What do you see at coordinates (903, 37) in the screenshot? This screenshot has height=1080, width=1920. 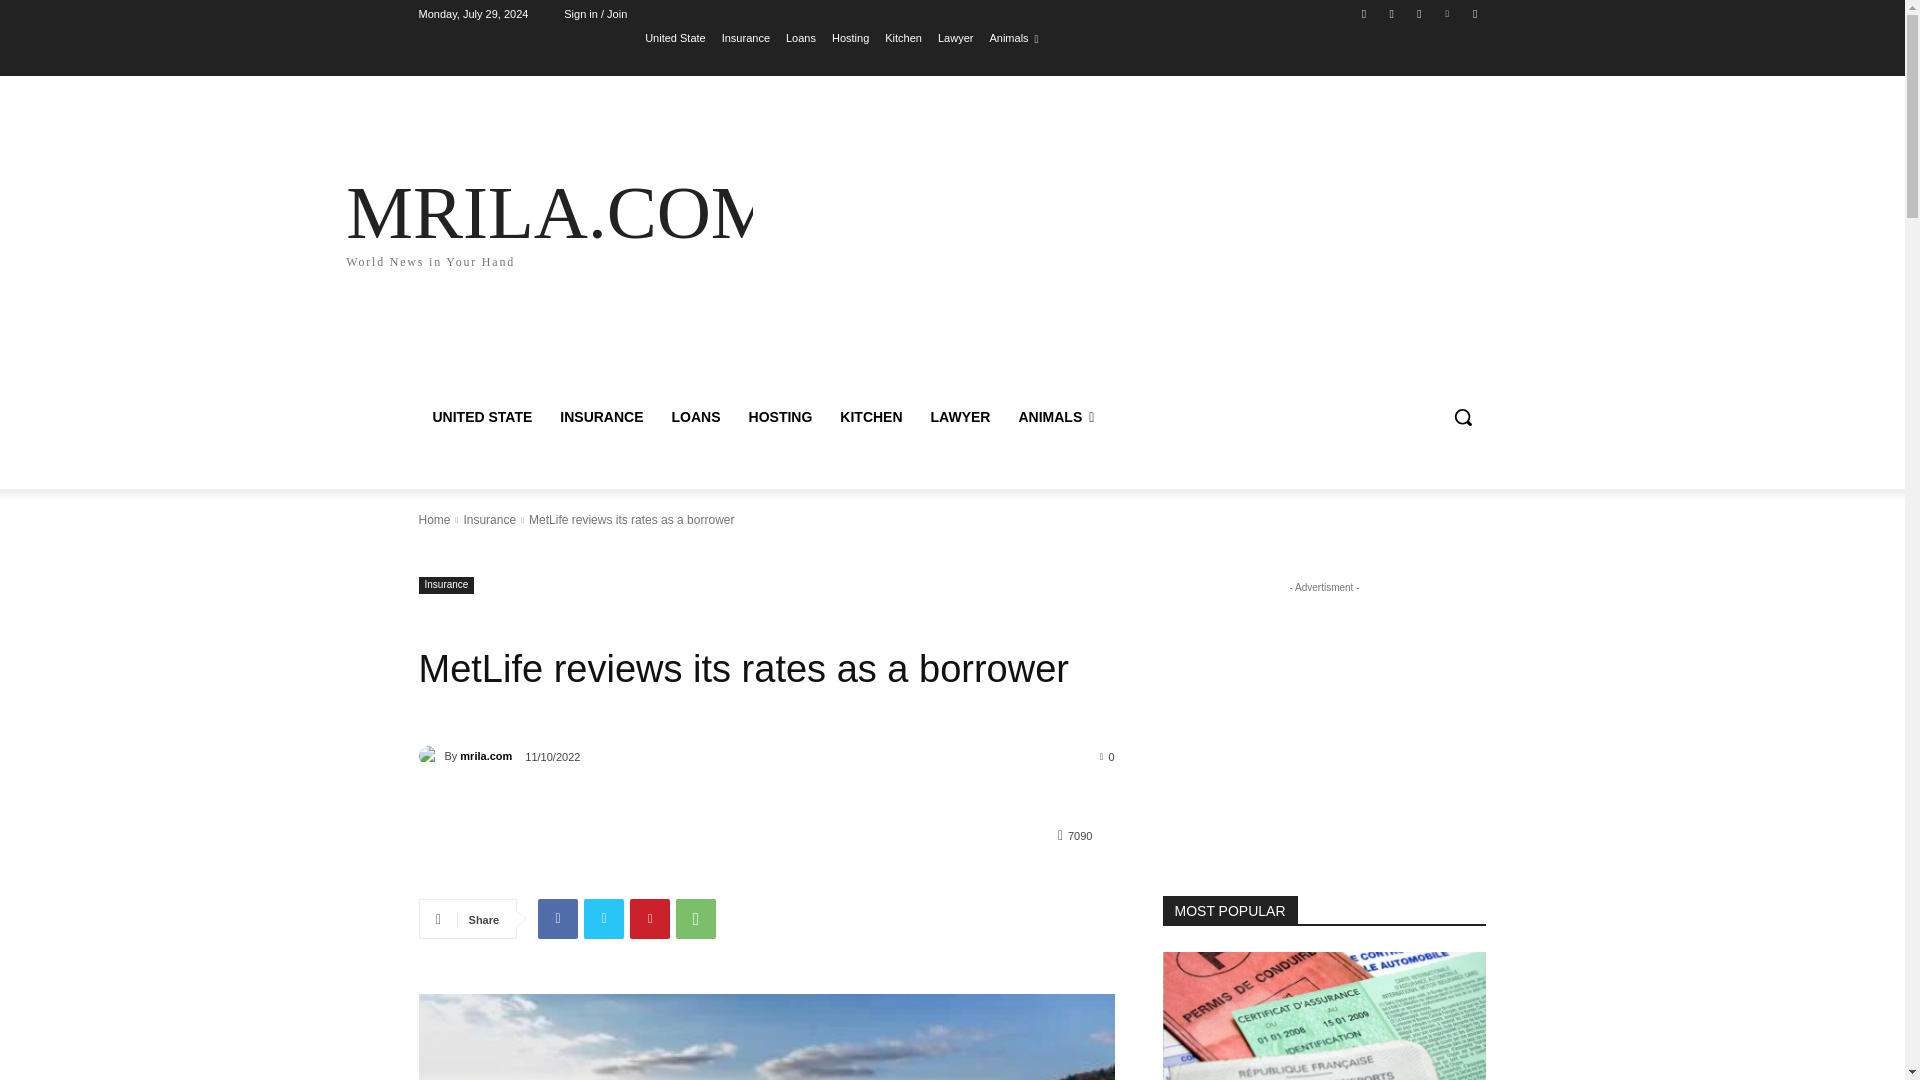 I see `Twitter` at bounding box center [903, 37].